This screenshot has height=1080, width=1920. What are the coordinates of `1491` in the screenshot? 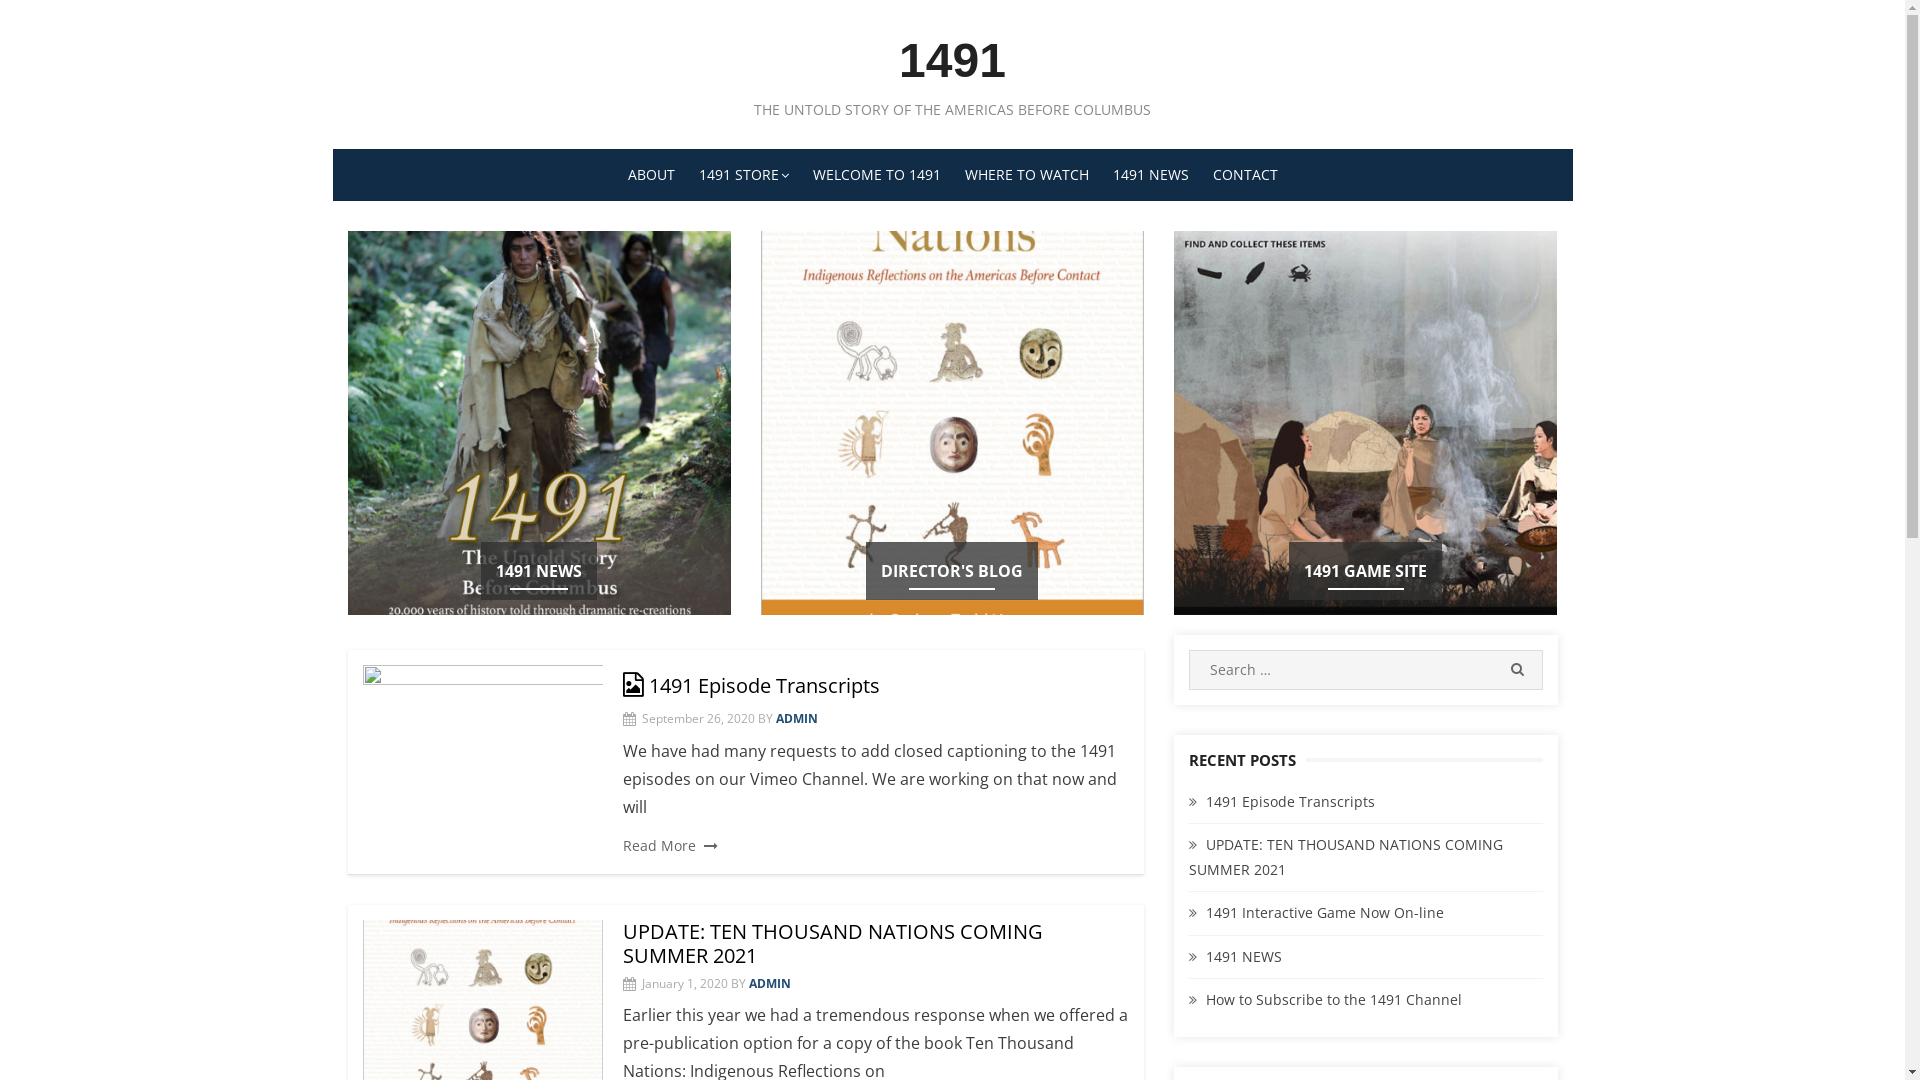 It's located at (952, 60).